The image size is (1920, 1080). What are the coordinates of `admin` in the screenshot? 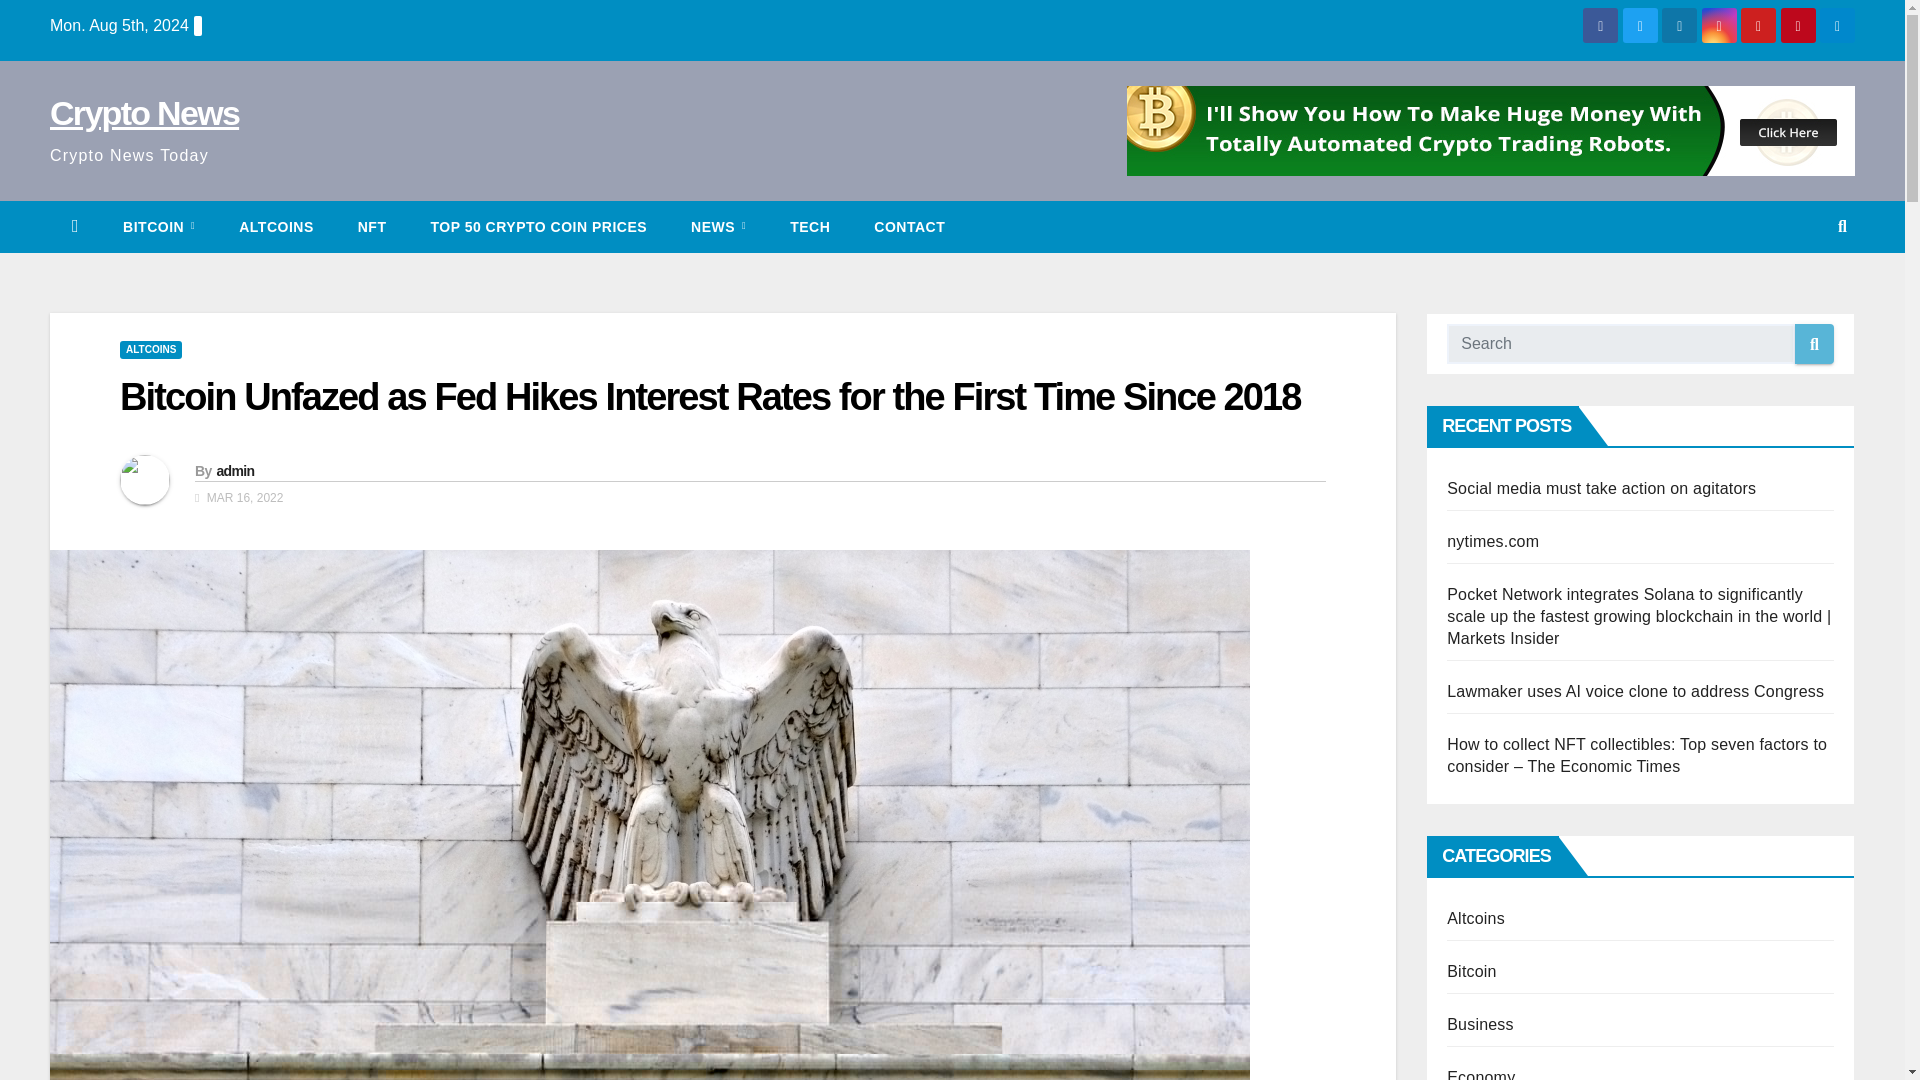 It's located at (234, 471).